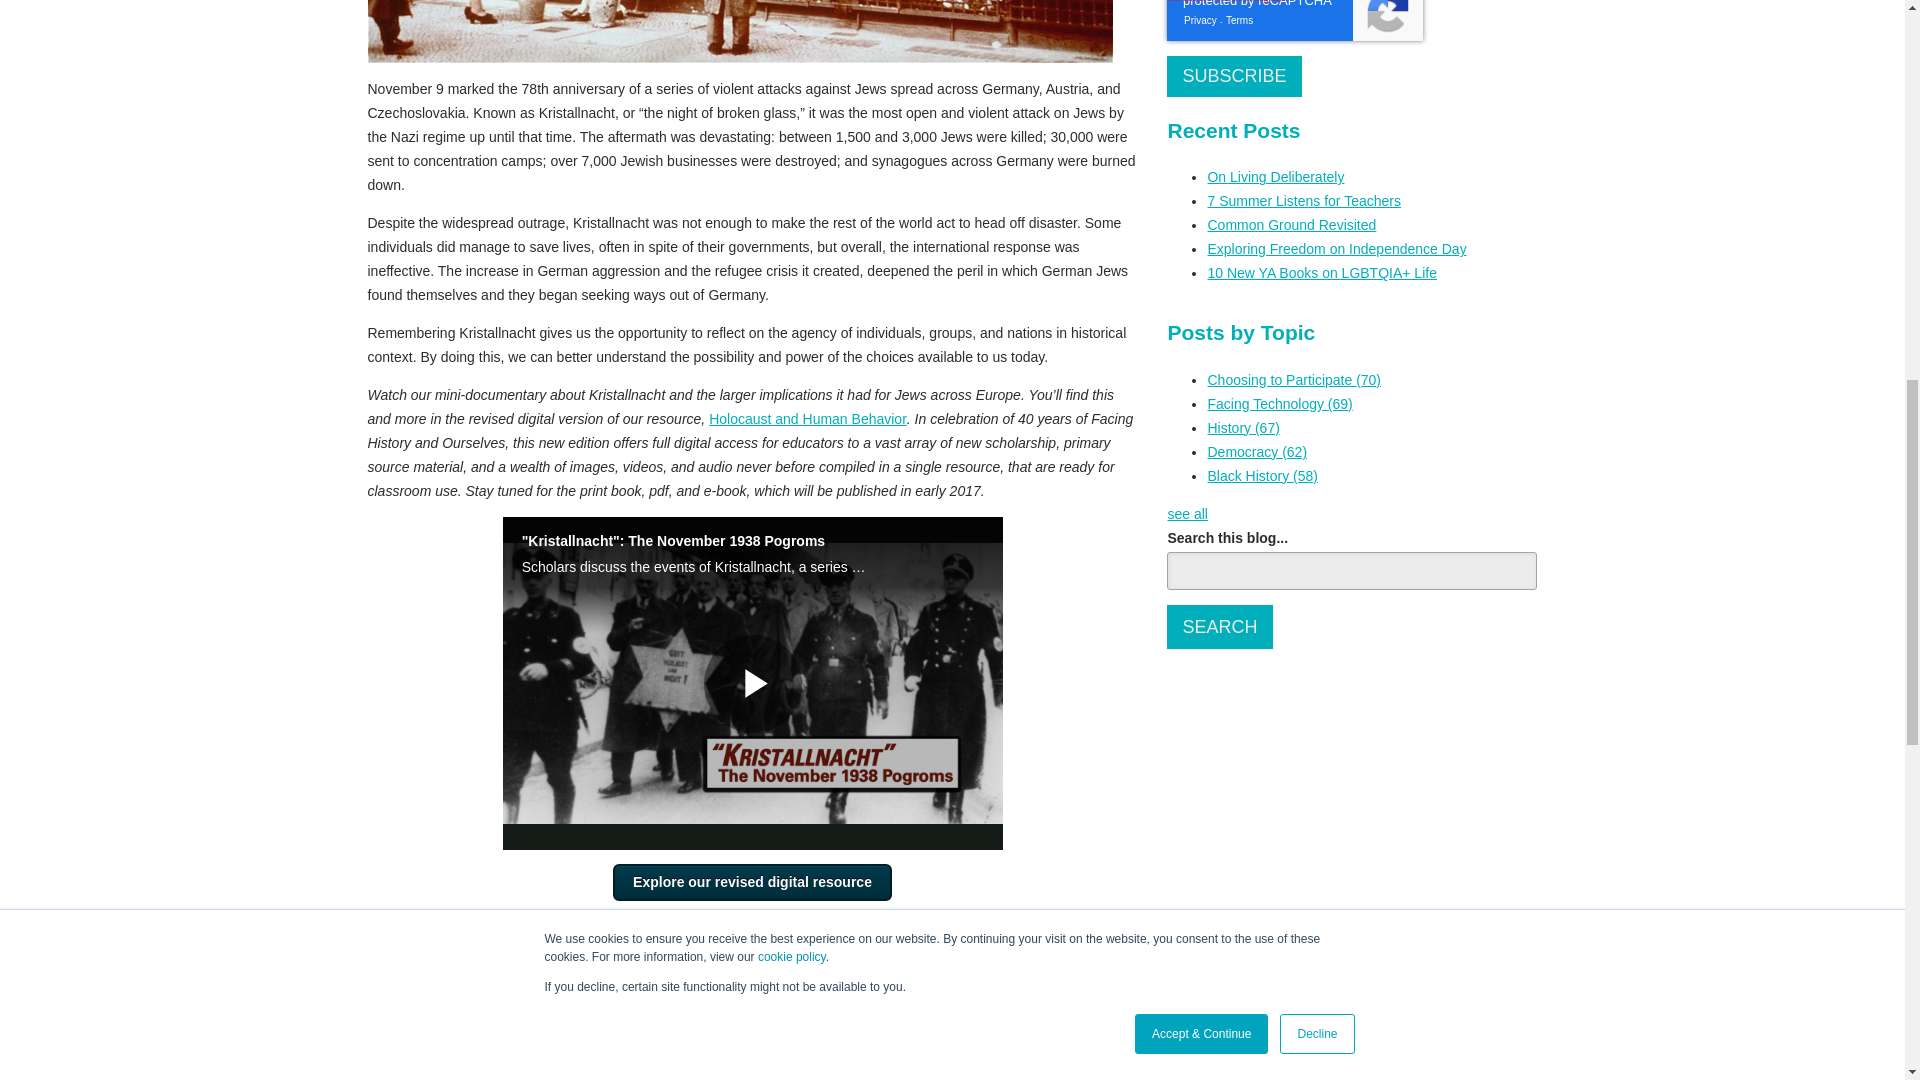 The width and height of the screenshot is (1920, 1080). What do you see at coordinates (752, 882) in the screenshot?
I see `Explore our revised digital resource` at bounding box center [752, 882].